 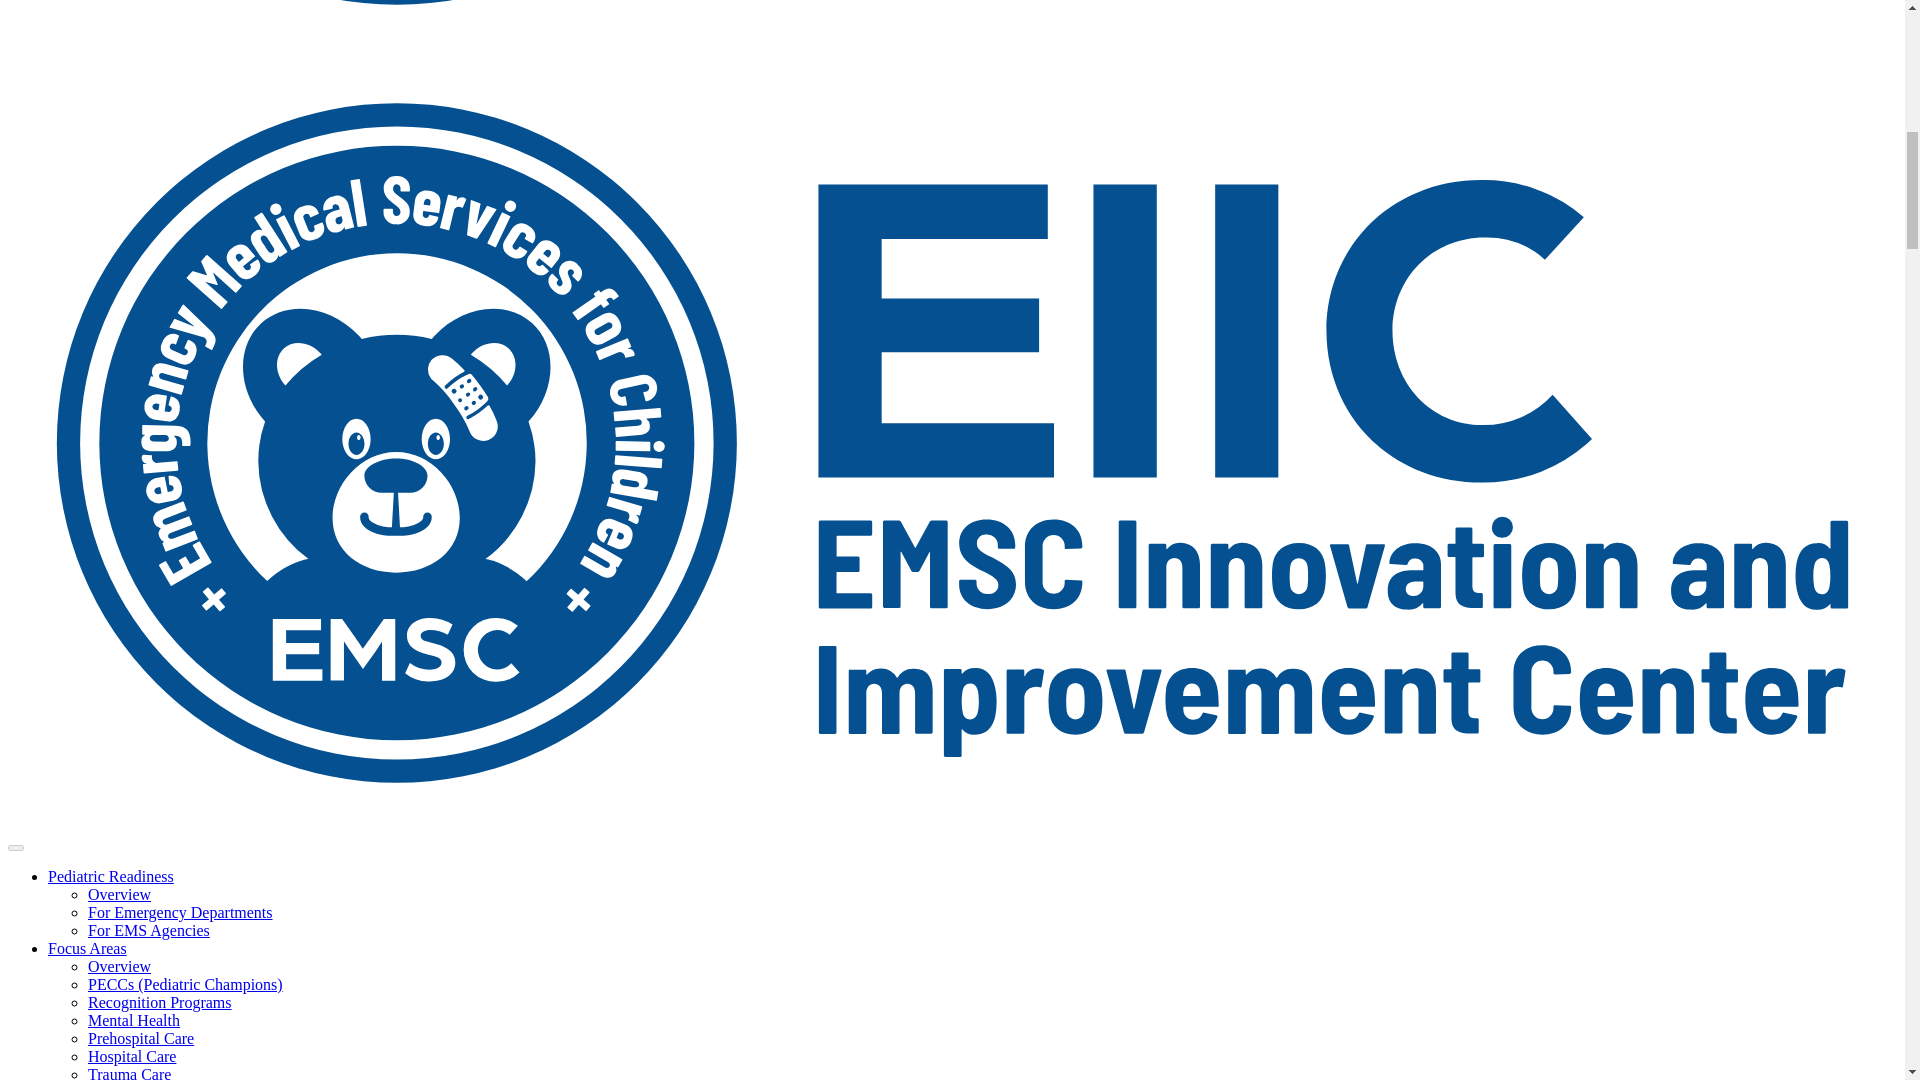 I want to click on For EMS Agencies, so click(x=148, y=930).